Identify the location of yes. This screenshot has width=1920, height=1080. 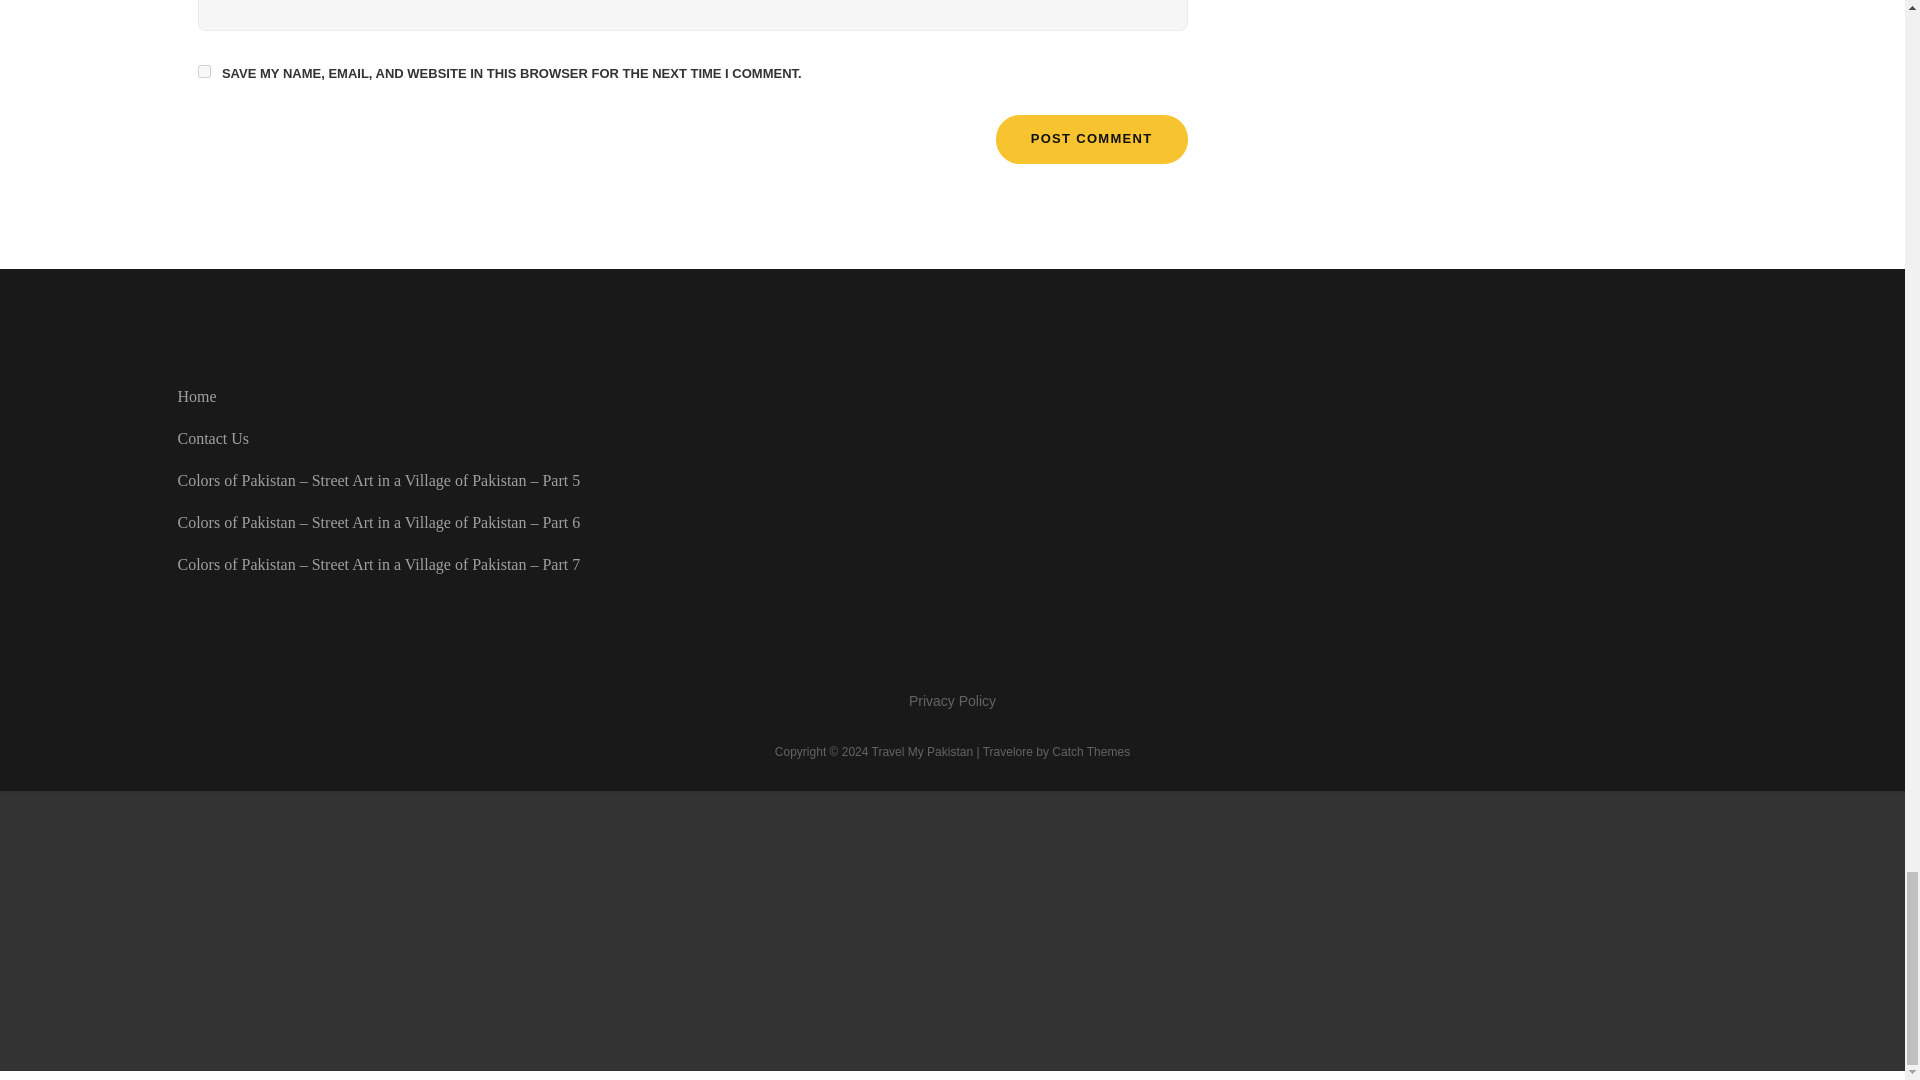
(204, 70).